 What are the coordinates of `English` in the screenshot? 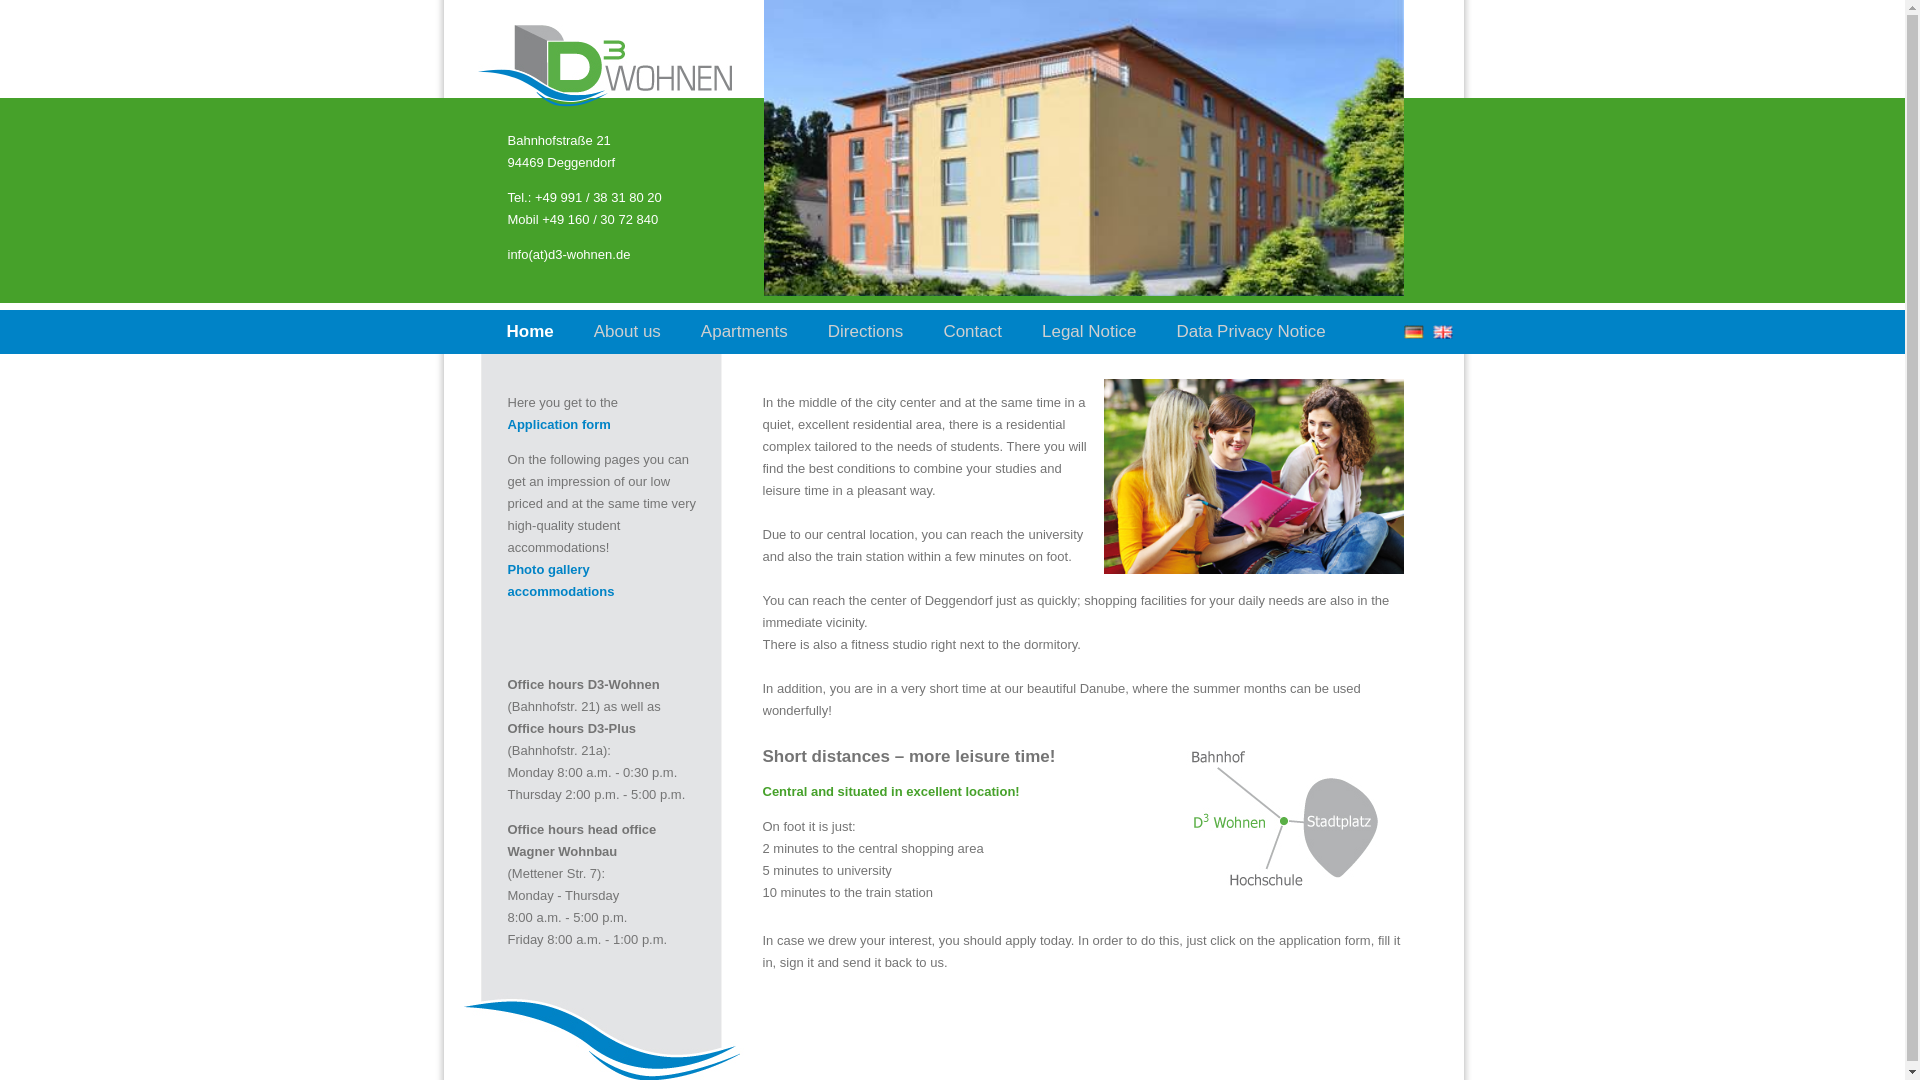 It's located at (1440, 334).